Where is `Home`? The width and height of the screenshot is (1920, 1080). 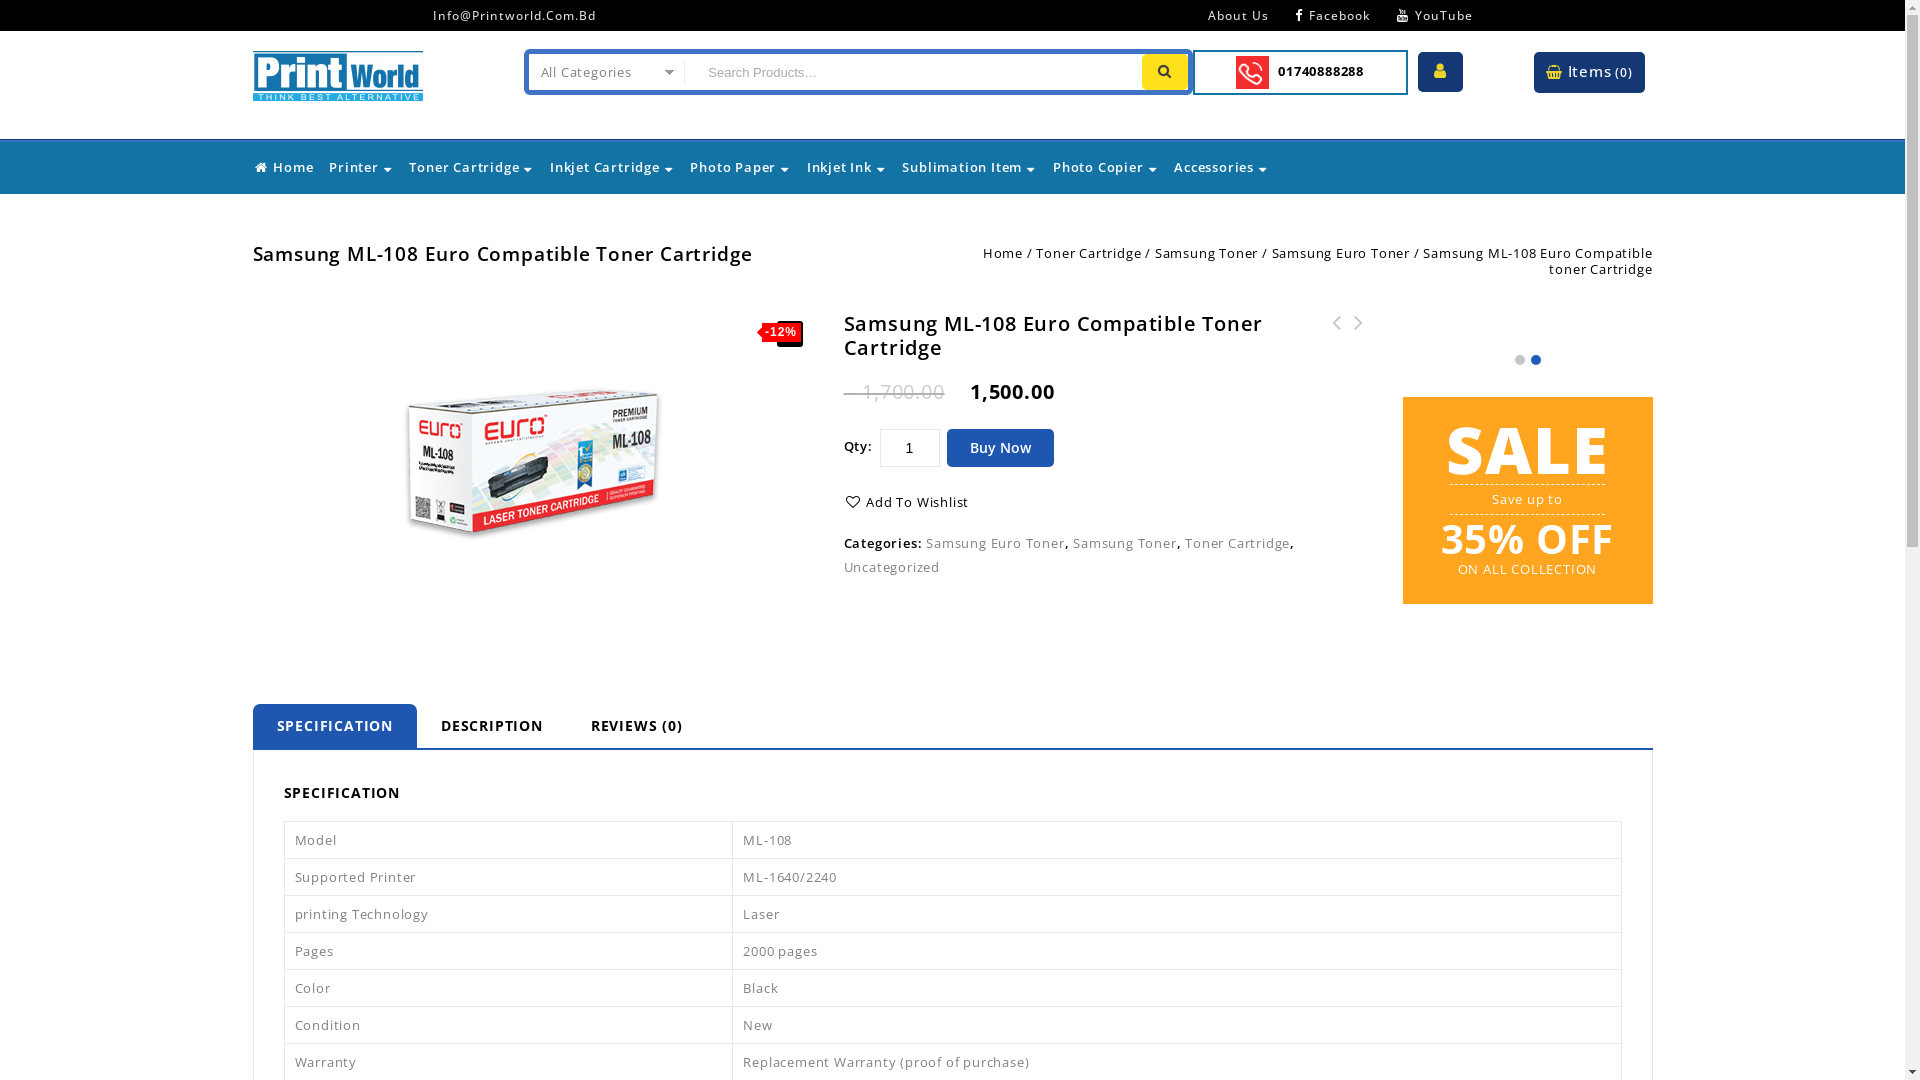
Home is located at coordinates (283, 167).